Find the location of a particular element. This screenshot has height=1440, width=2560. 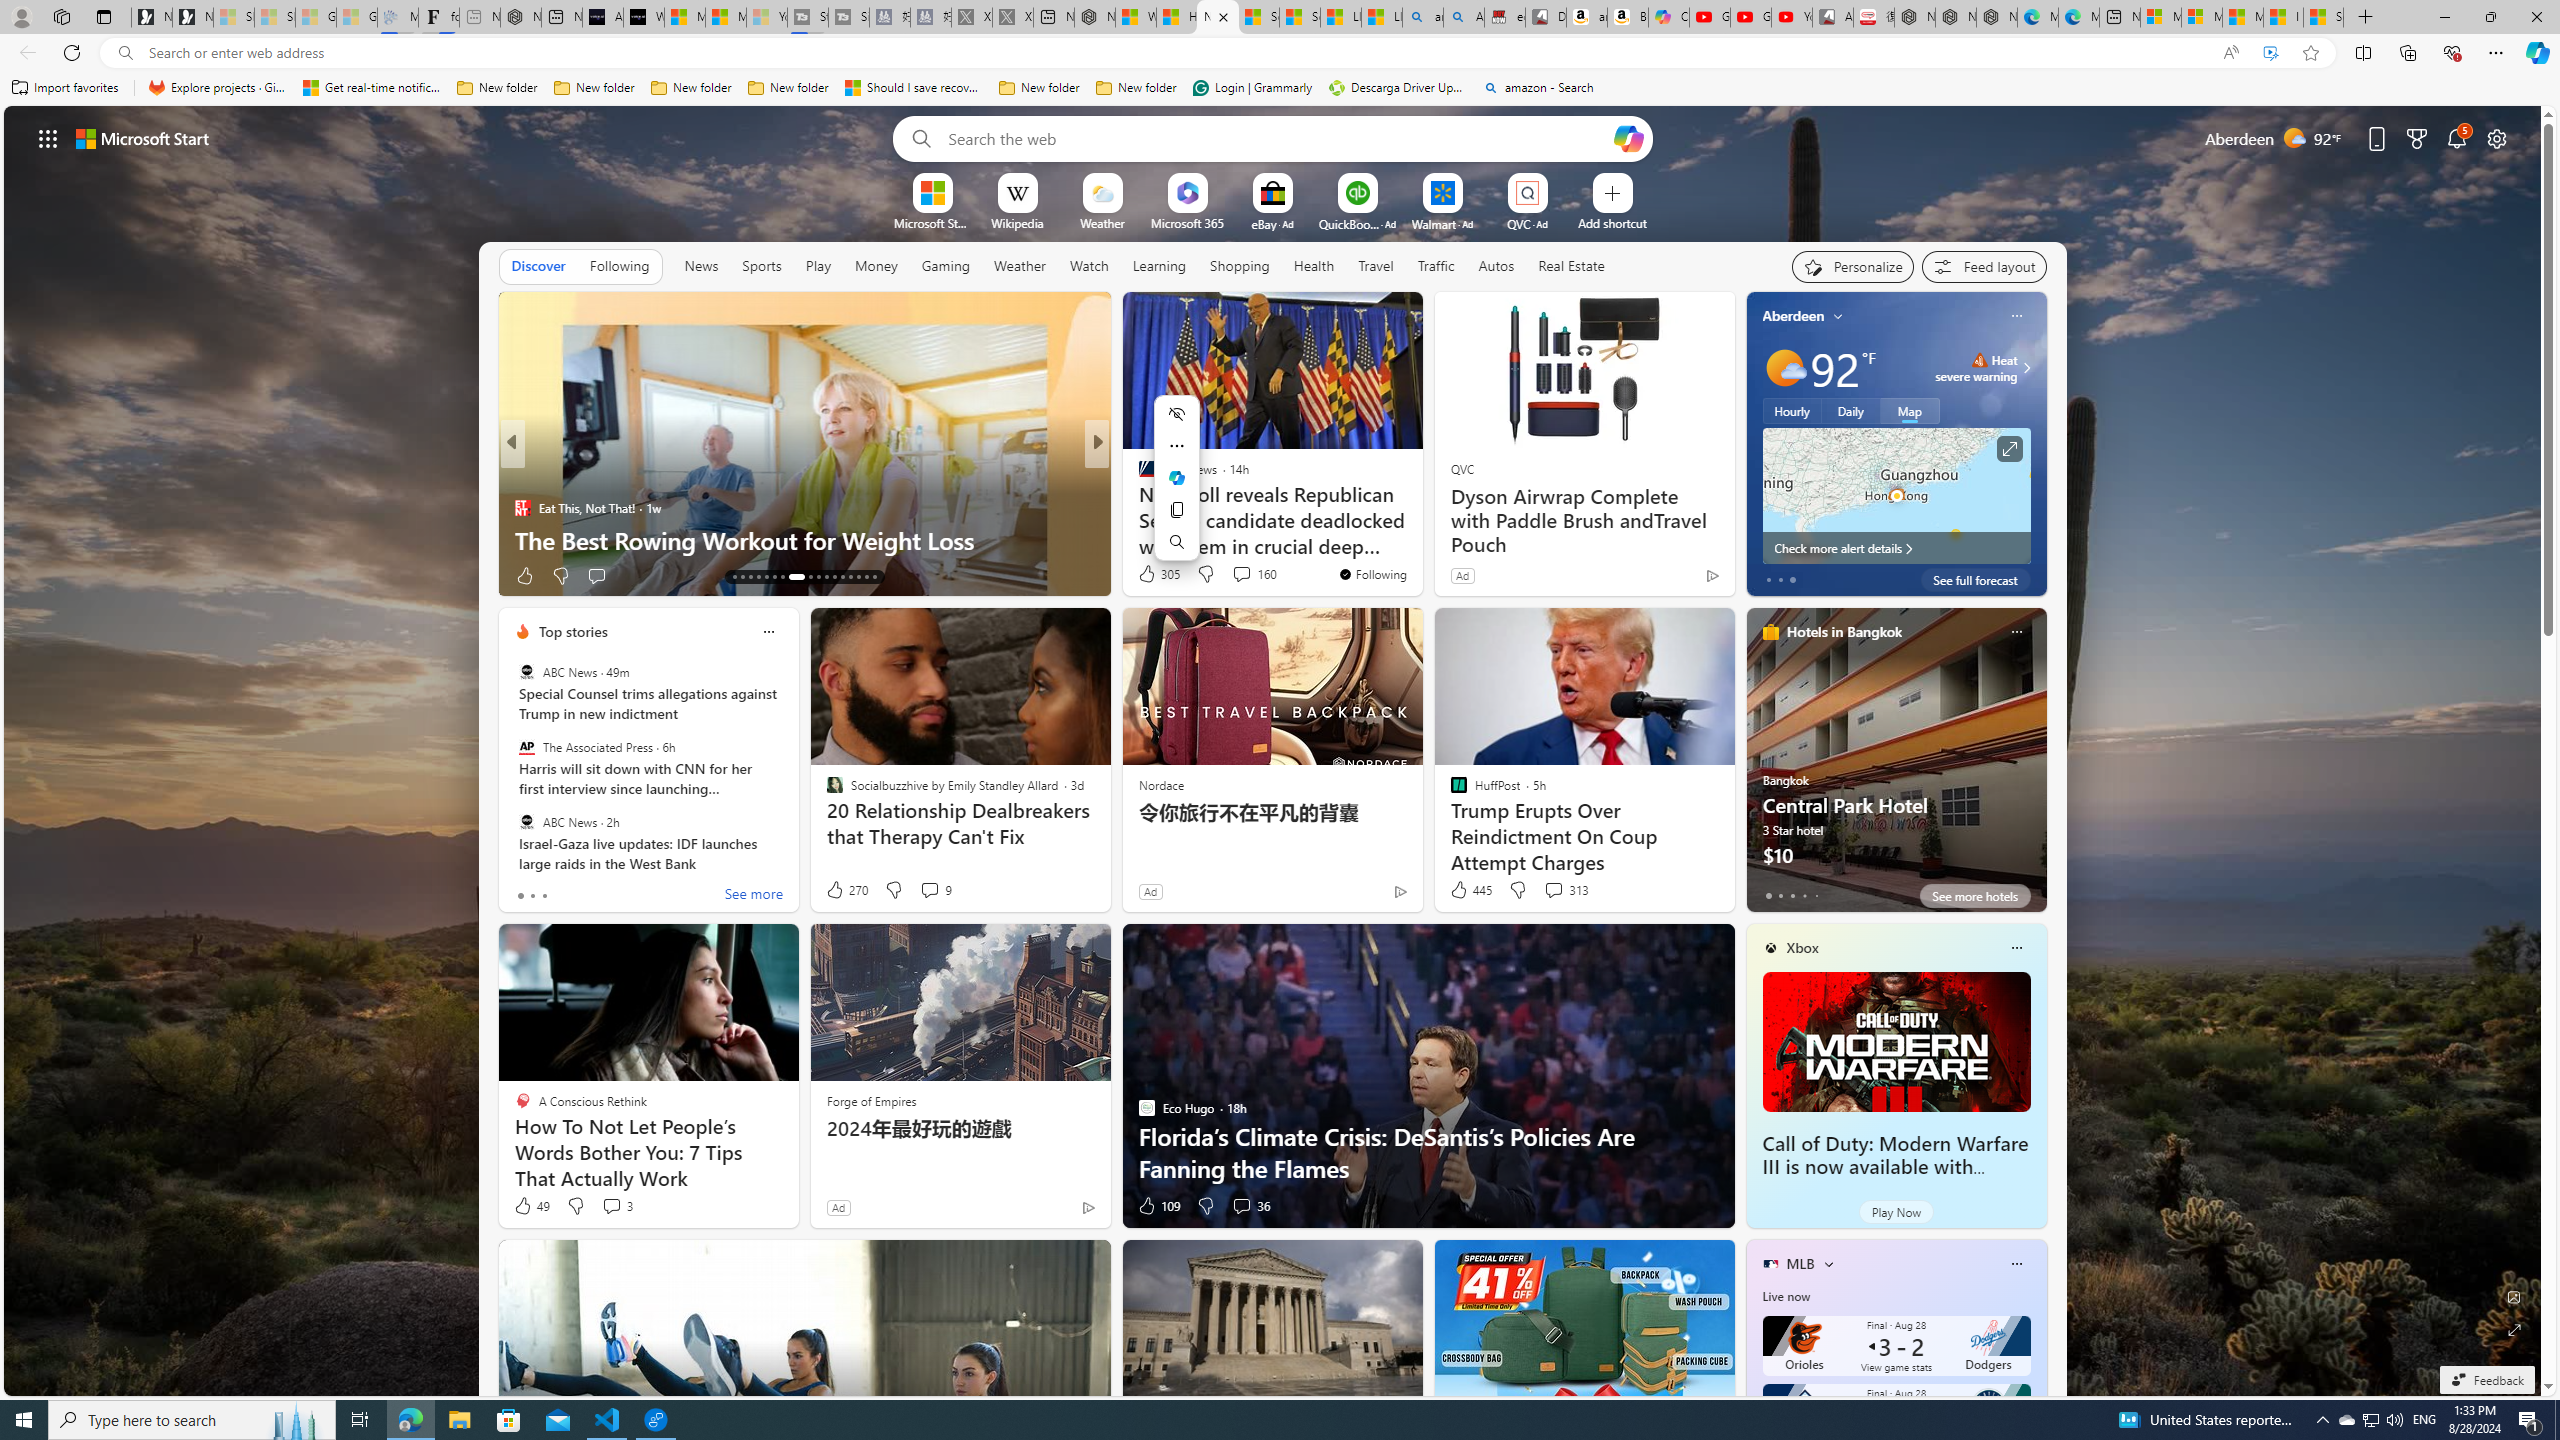

next is located at coordinates (2036, 443).